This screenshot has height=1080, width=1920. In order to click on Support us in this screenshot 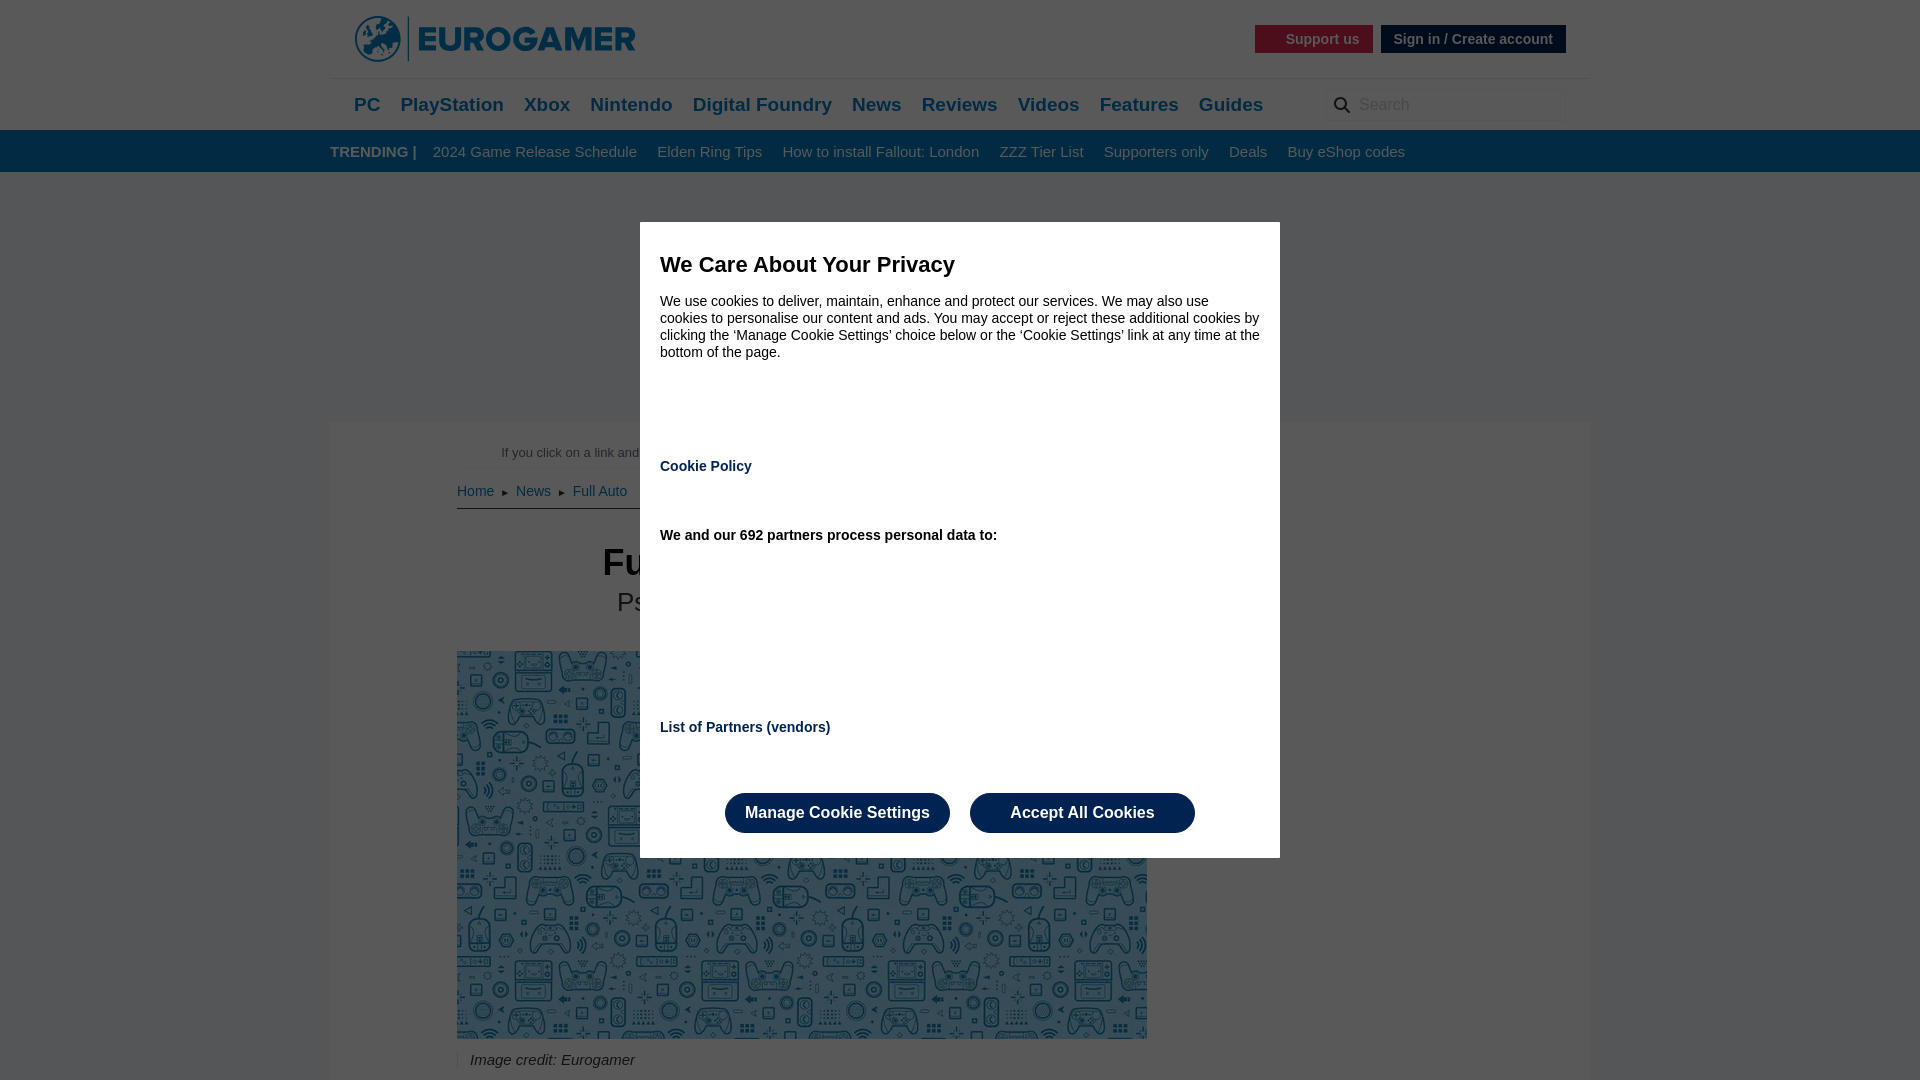, I will do `click(1314, 38)`.